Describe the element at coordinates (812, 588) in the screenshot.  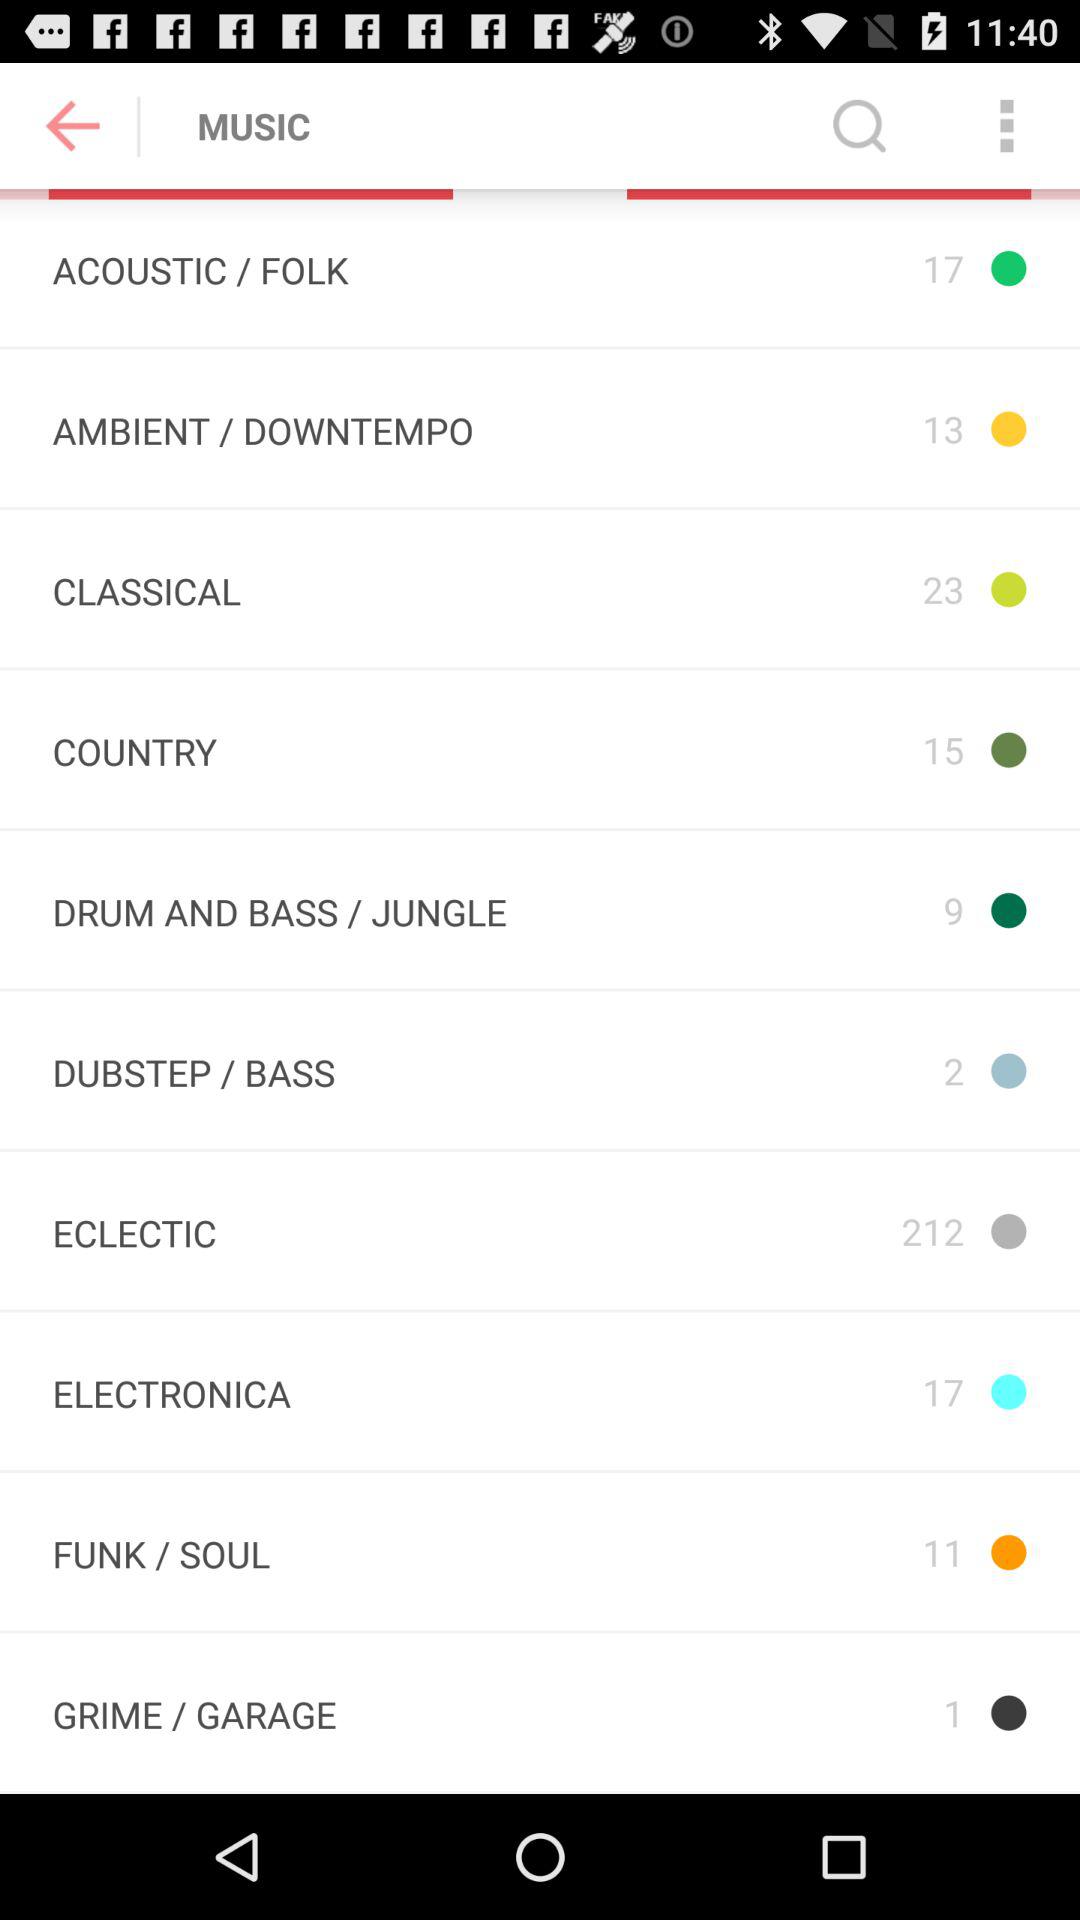
I see `tap the item to the right of the ambient / downtempo` at that location.